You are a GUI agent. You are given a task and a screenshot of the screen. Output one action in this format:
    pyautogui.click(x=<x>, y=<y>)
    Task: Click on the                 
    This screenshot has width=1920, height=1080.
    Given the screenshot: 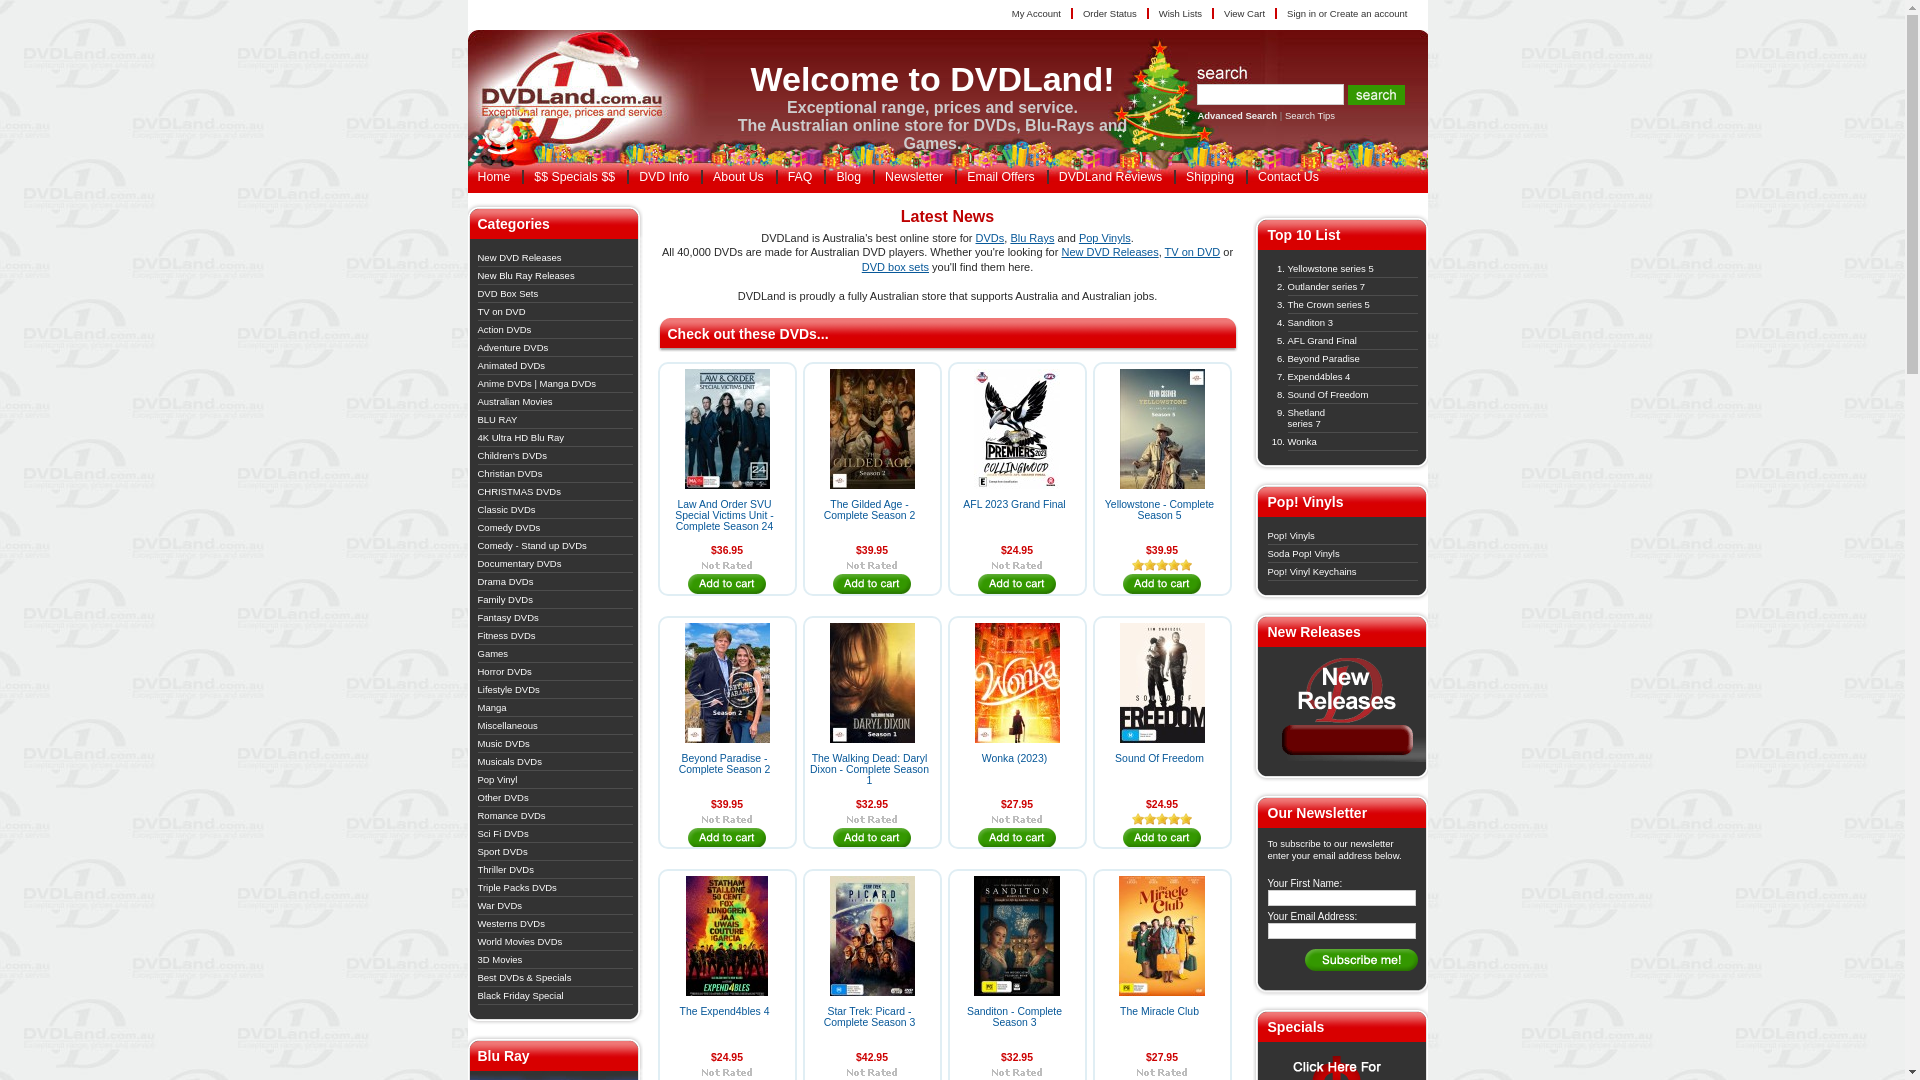 What is the action you would take?
    pyautogui.click(x=872, y=585)
    